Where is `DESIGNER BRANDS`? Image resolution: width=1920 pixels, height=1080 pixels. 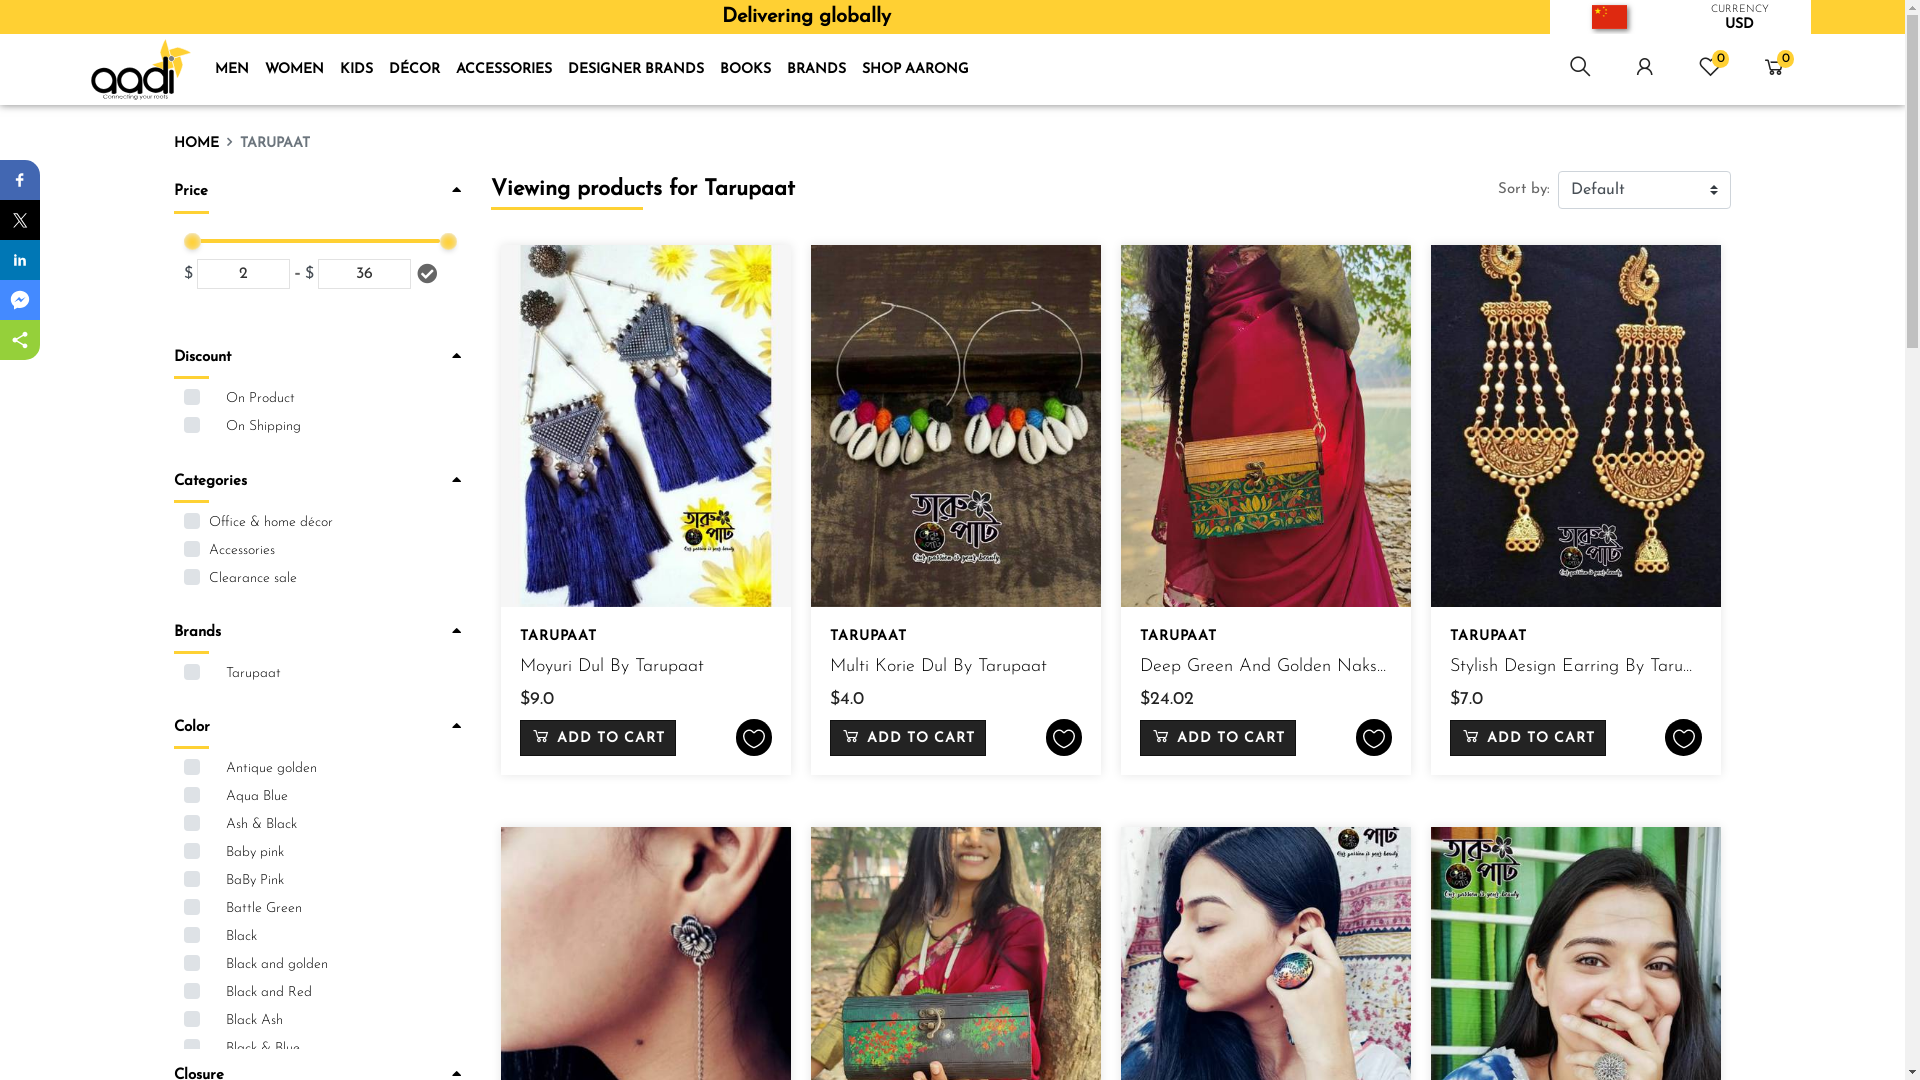
DESIGNER BRANDS is located at coordinates (636, 70).